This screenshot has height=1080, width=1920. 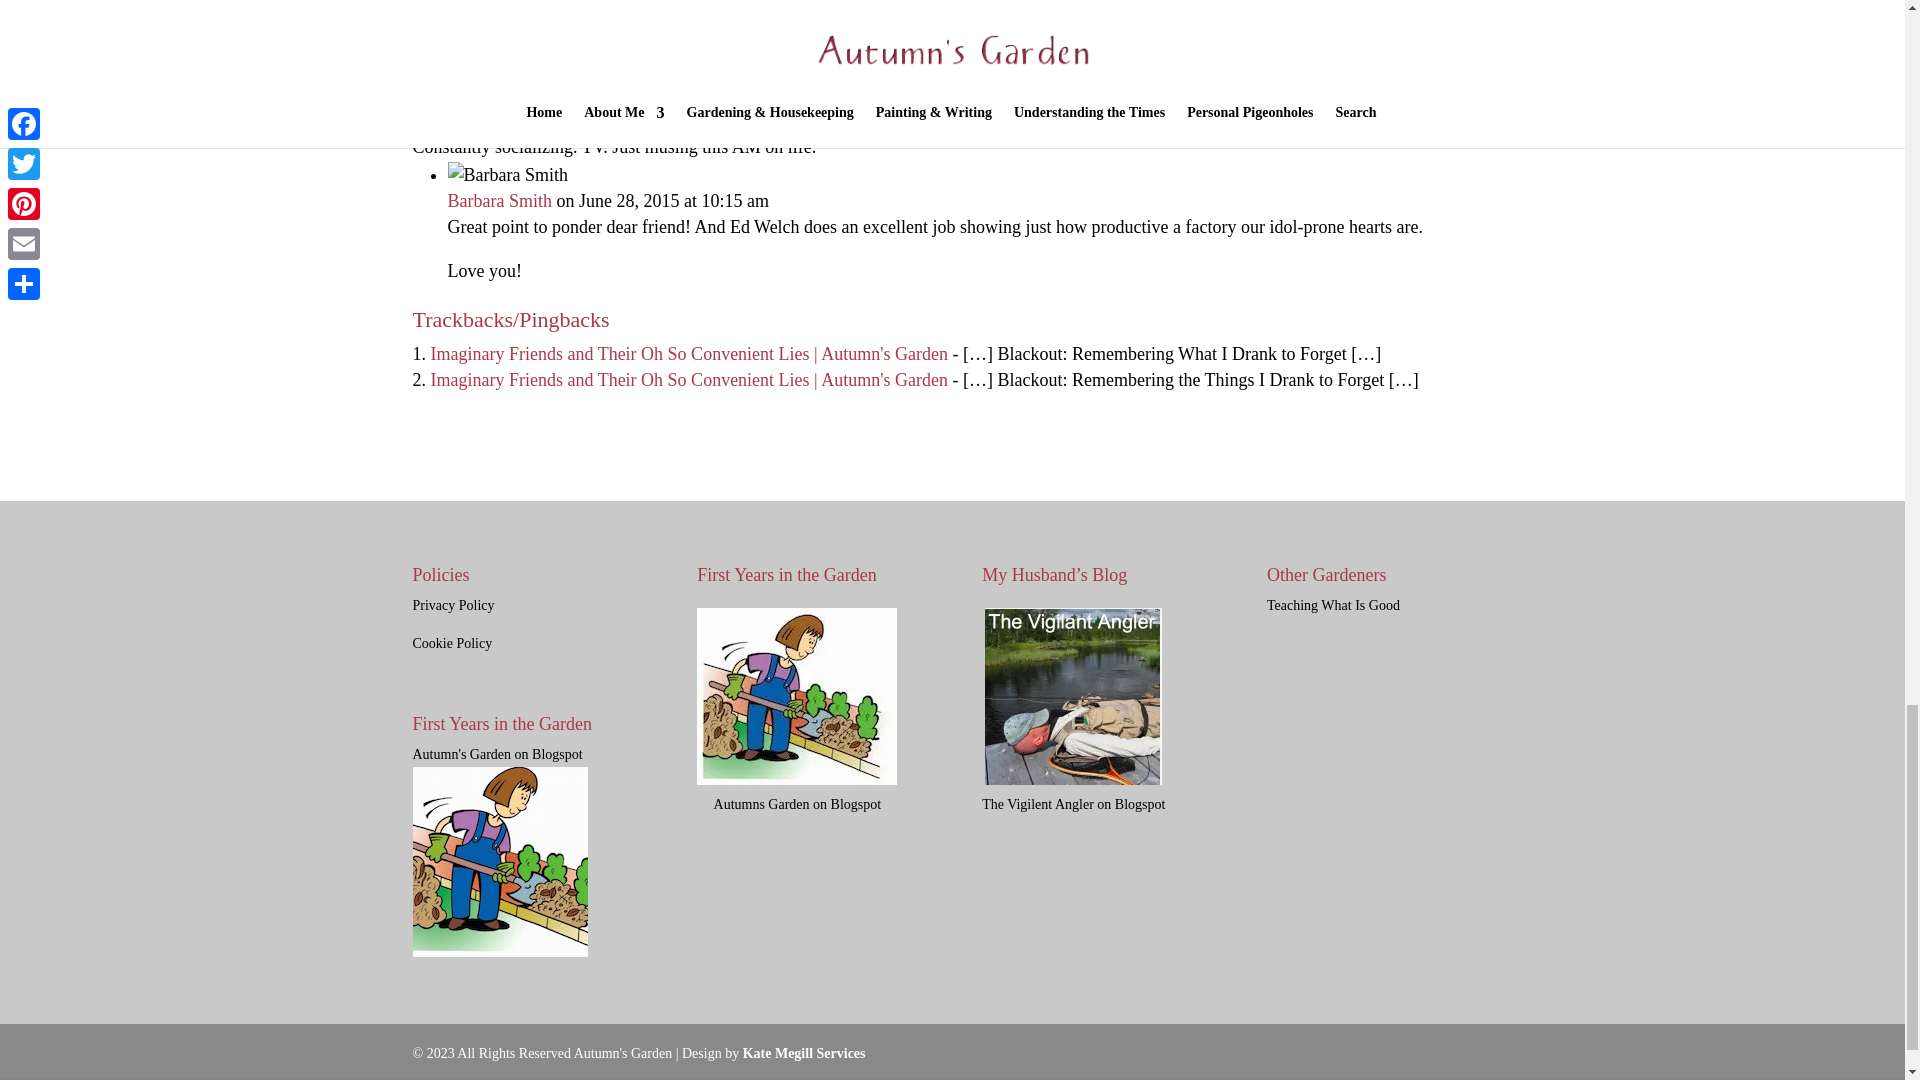 I want to click on Privacy Policy, so click(x=452, y=606).